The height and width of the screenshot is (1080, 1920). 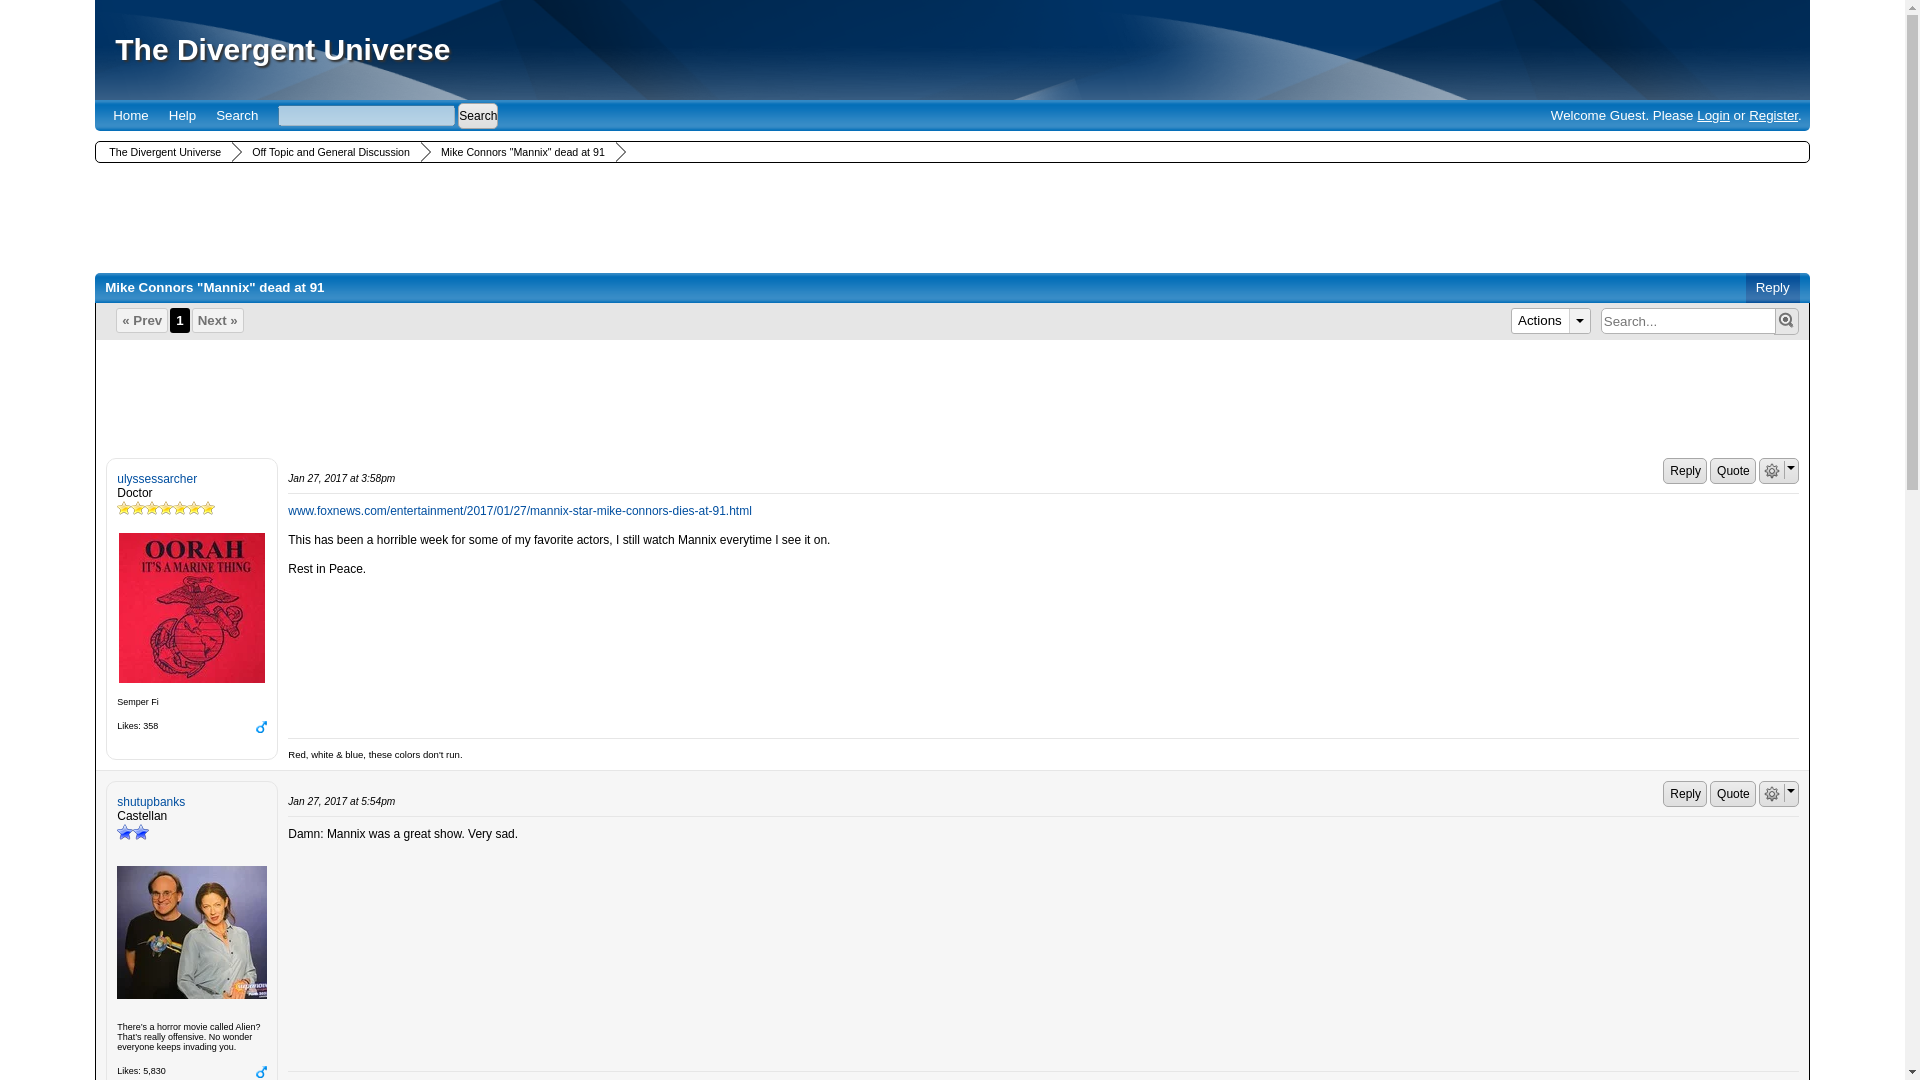 What do you see at coordinates (182, 115) in the screenshot?
I see `Help` at bounding box center [182, 115].